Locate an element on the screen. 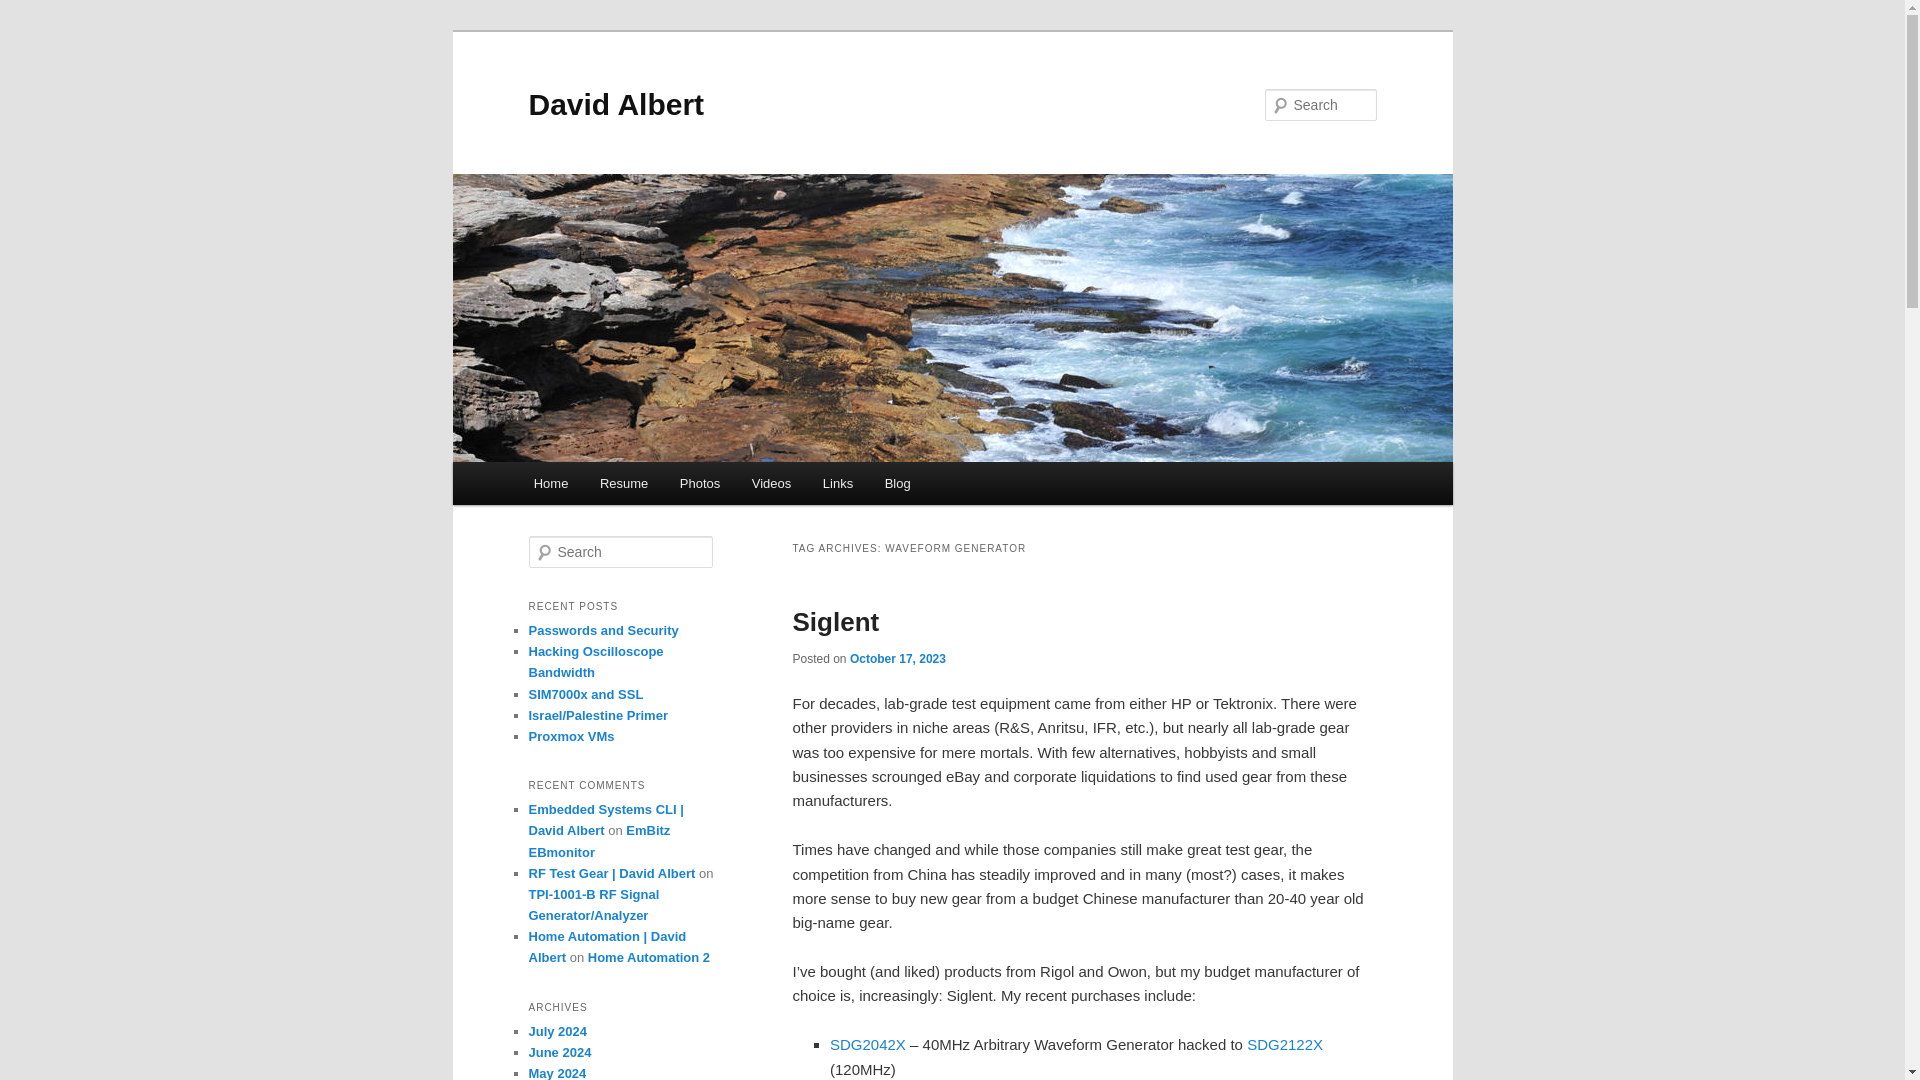  Photos is located at coordinates (700, 484).